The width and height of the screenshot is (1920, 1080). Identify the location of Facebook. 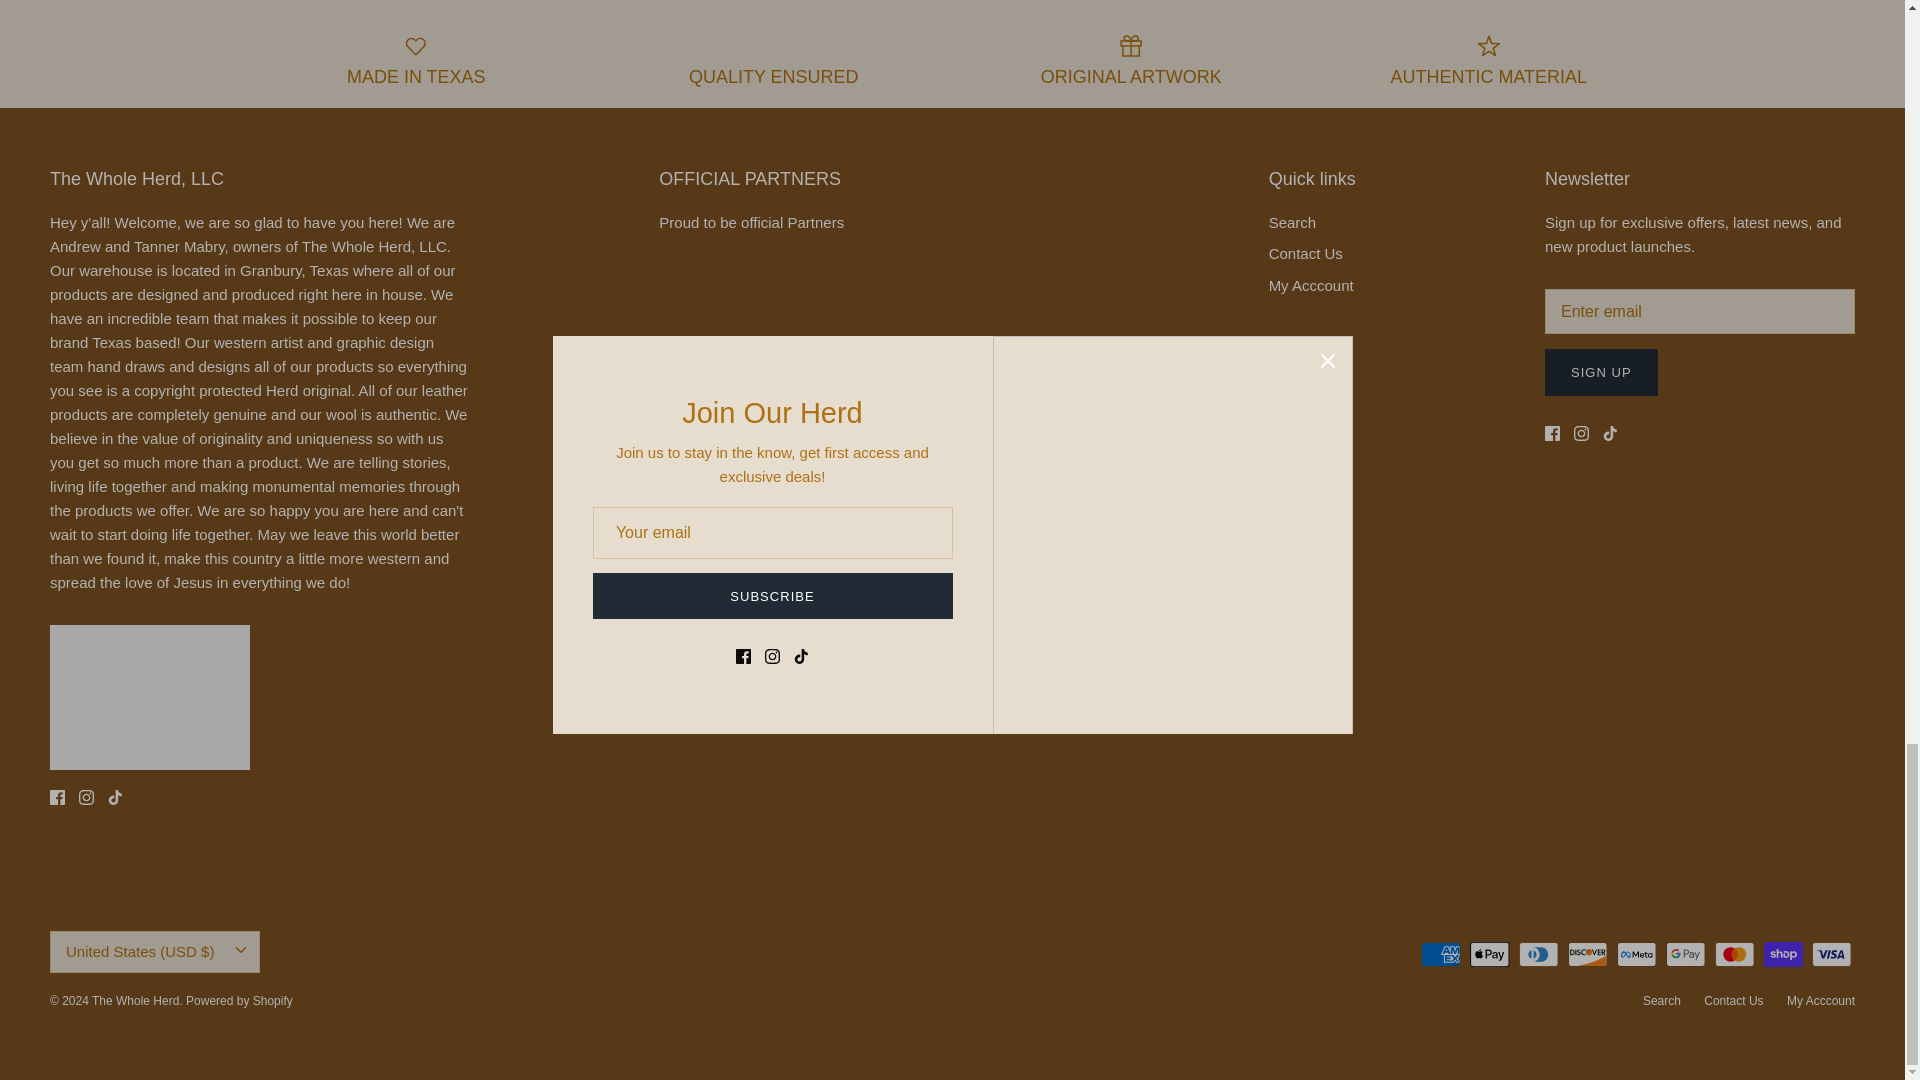
(1552, 432).